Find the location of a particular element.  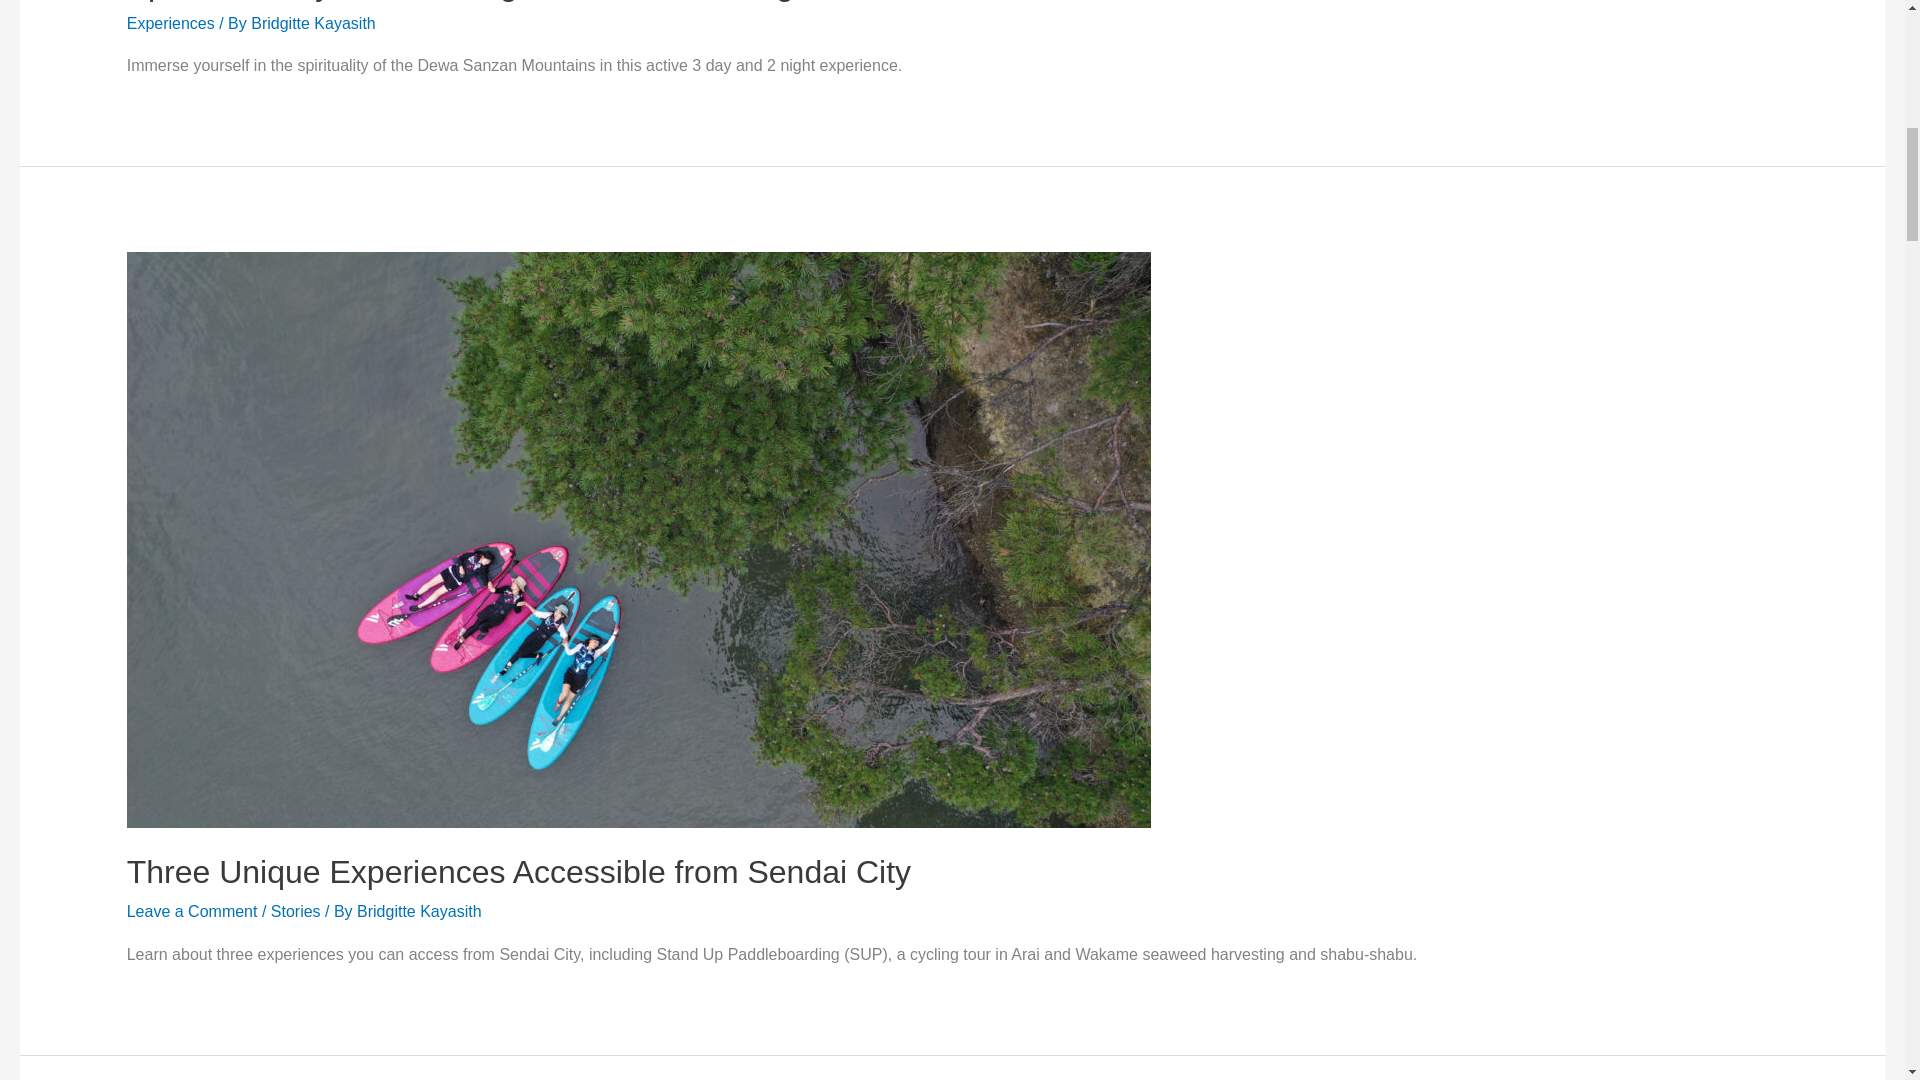

Bridgitte Kayasith is located at coordinates (314, 24).